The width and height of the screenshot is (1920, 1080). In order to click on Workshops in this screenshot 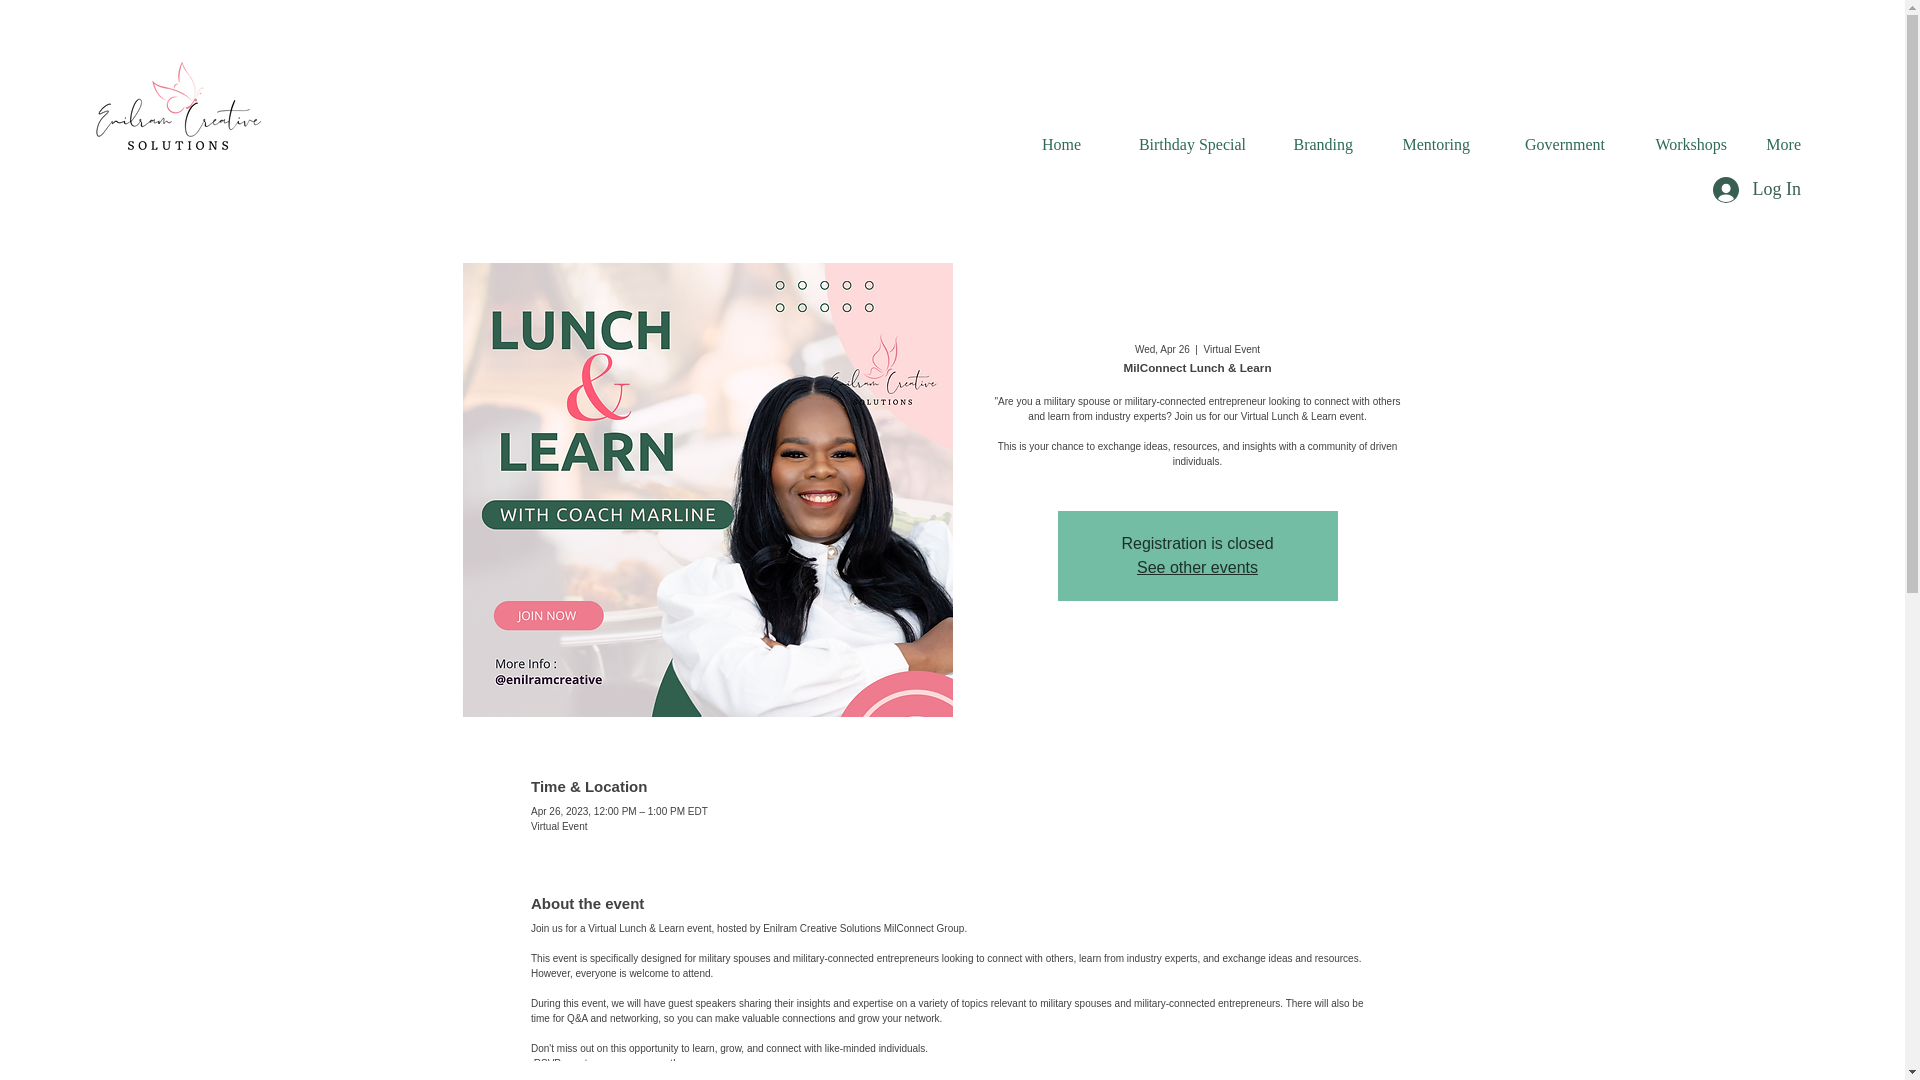, I will do `click(1680, 144)`.